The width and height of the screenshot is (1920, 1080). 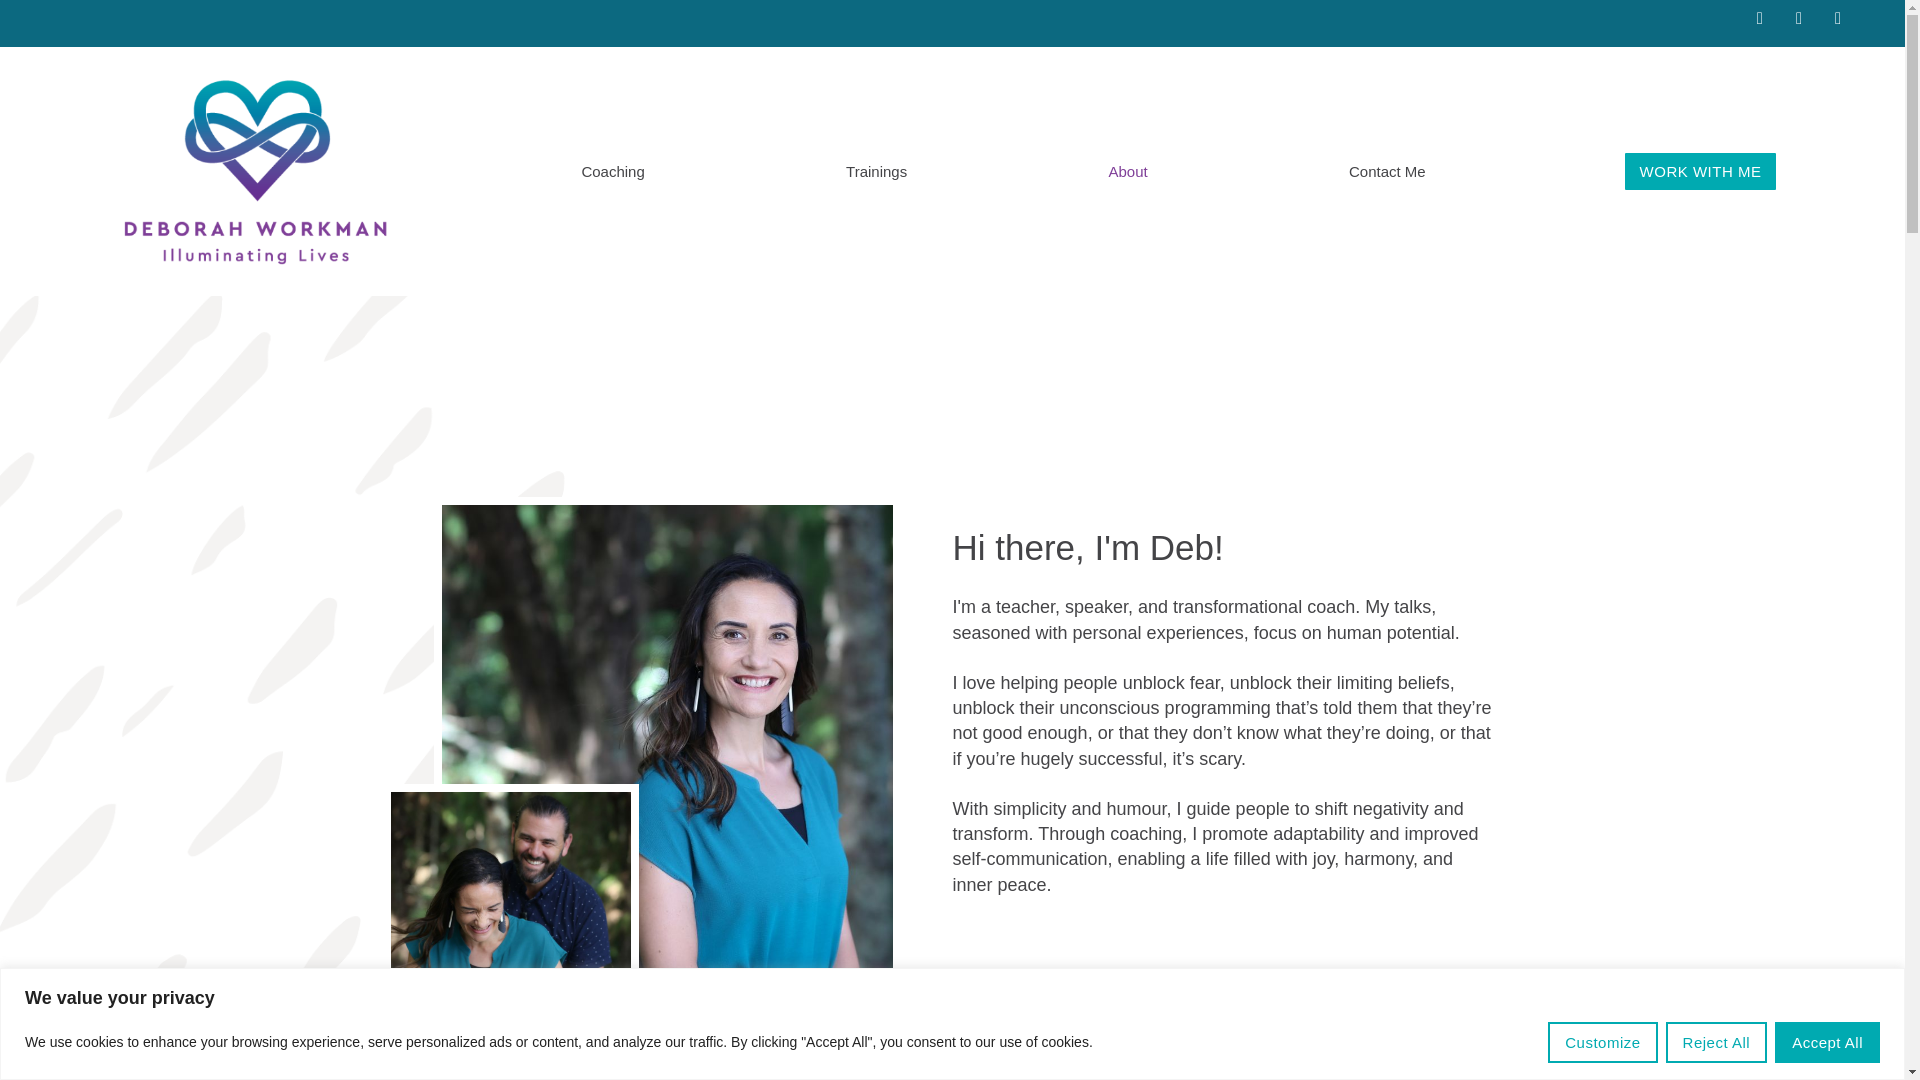 What do you see at coordinates (1387, 172) in the screenshot?
I see `Contact Me` at bounding box center [1387, 172].